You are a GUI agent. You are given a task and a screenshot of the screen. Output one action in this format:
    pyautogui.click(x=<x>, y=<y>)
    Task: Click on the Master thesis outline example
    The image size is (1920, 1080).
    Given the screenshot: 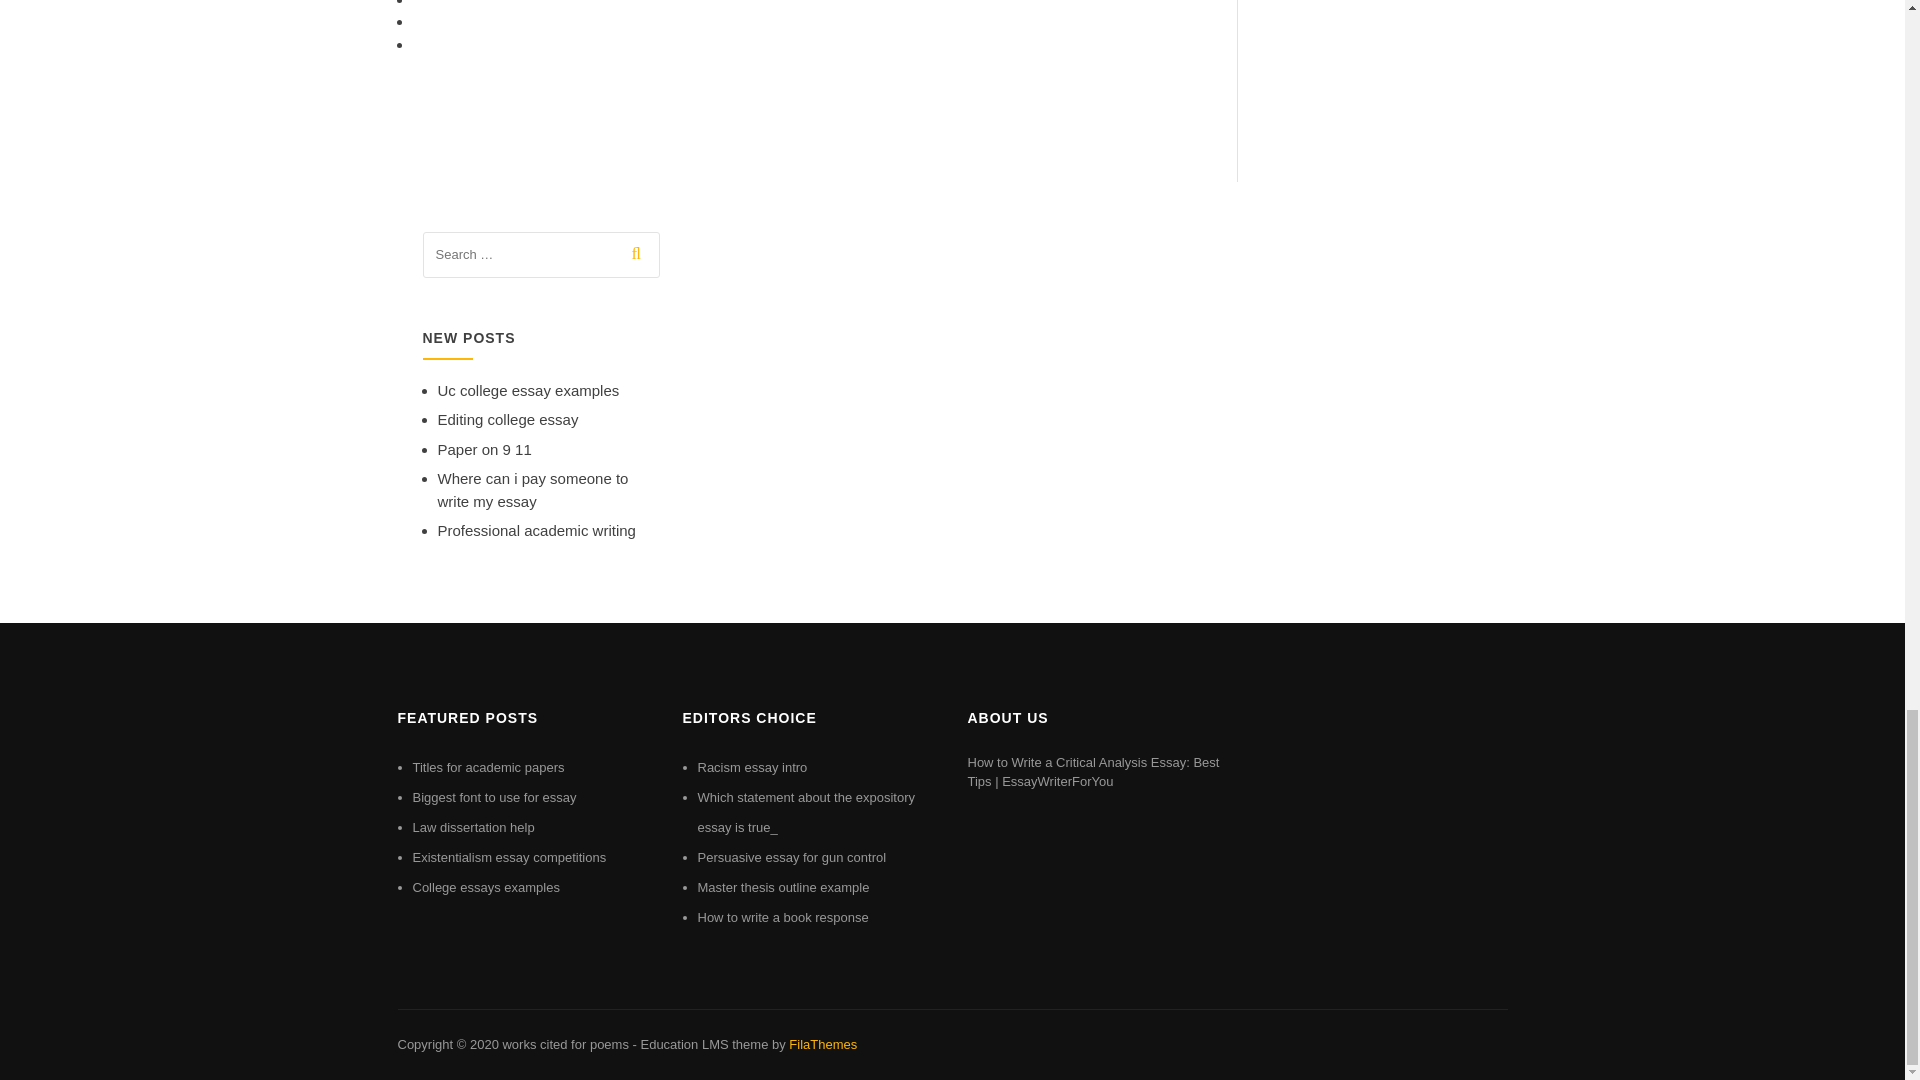 What is the action you would take?
    pyautogui.click(x=784, y=888)
    